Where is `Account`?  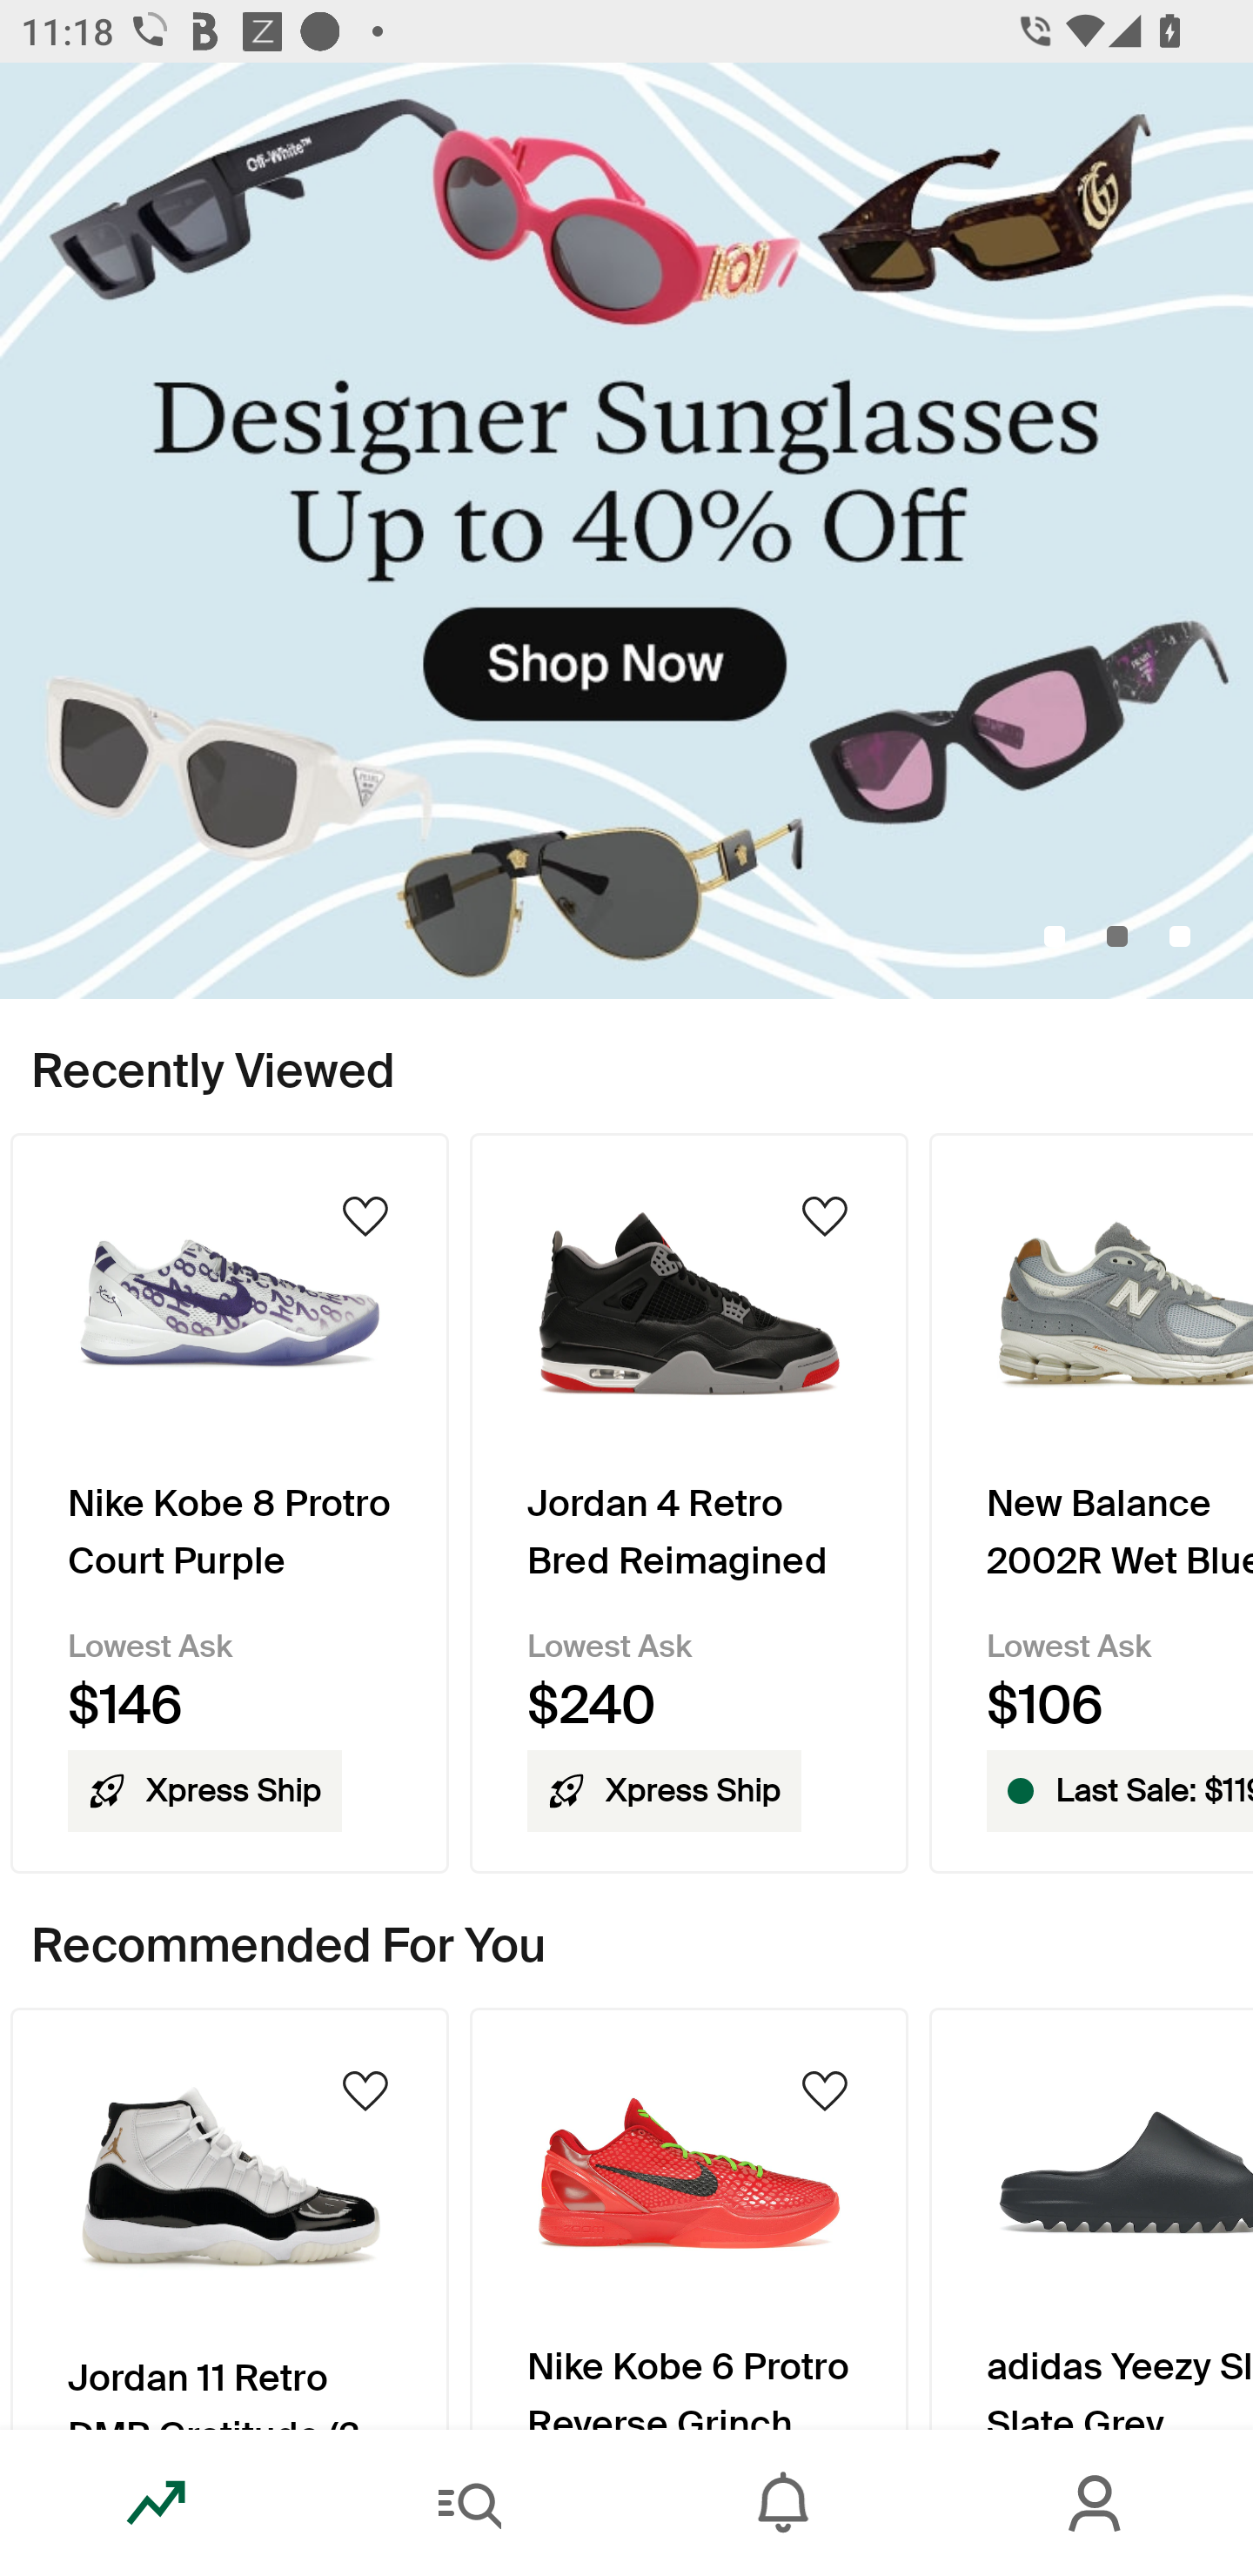 Account is located at coordinates (1096, 2503).